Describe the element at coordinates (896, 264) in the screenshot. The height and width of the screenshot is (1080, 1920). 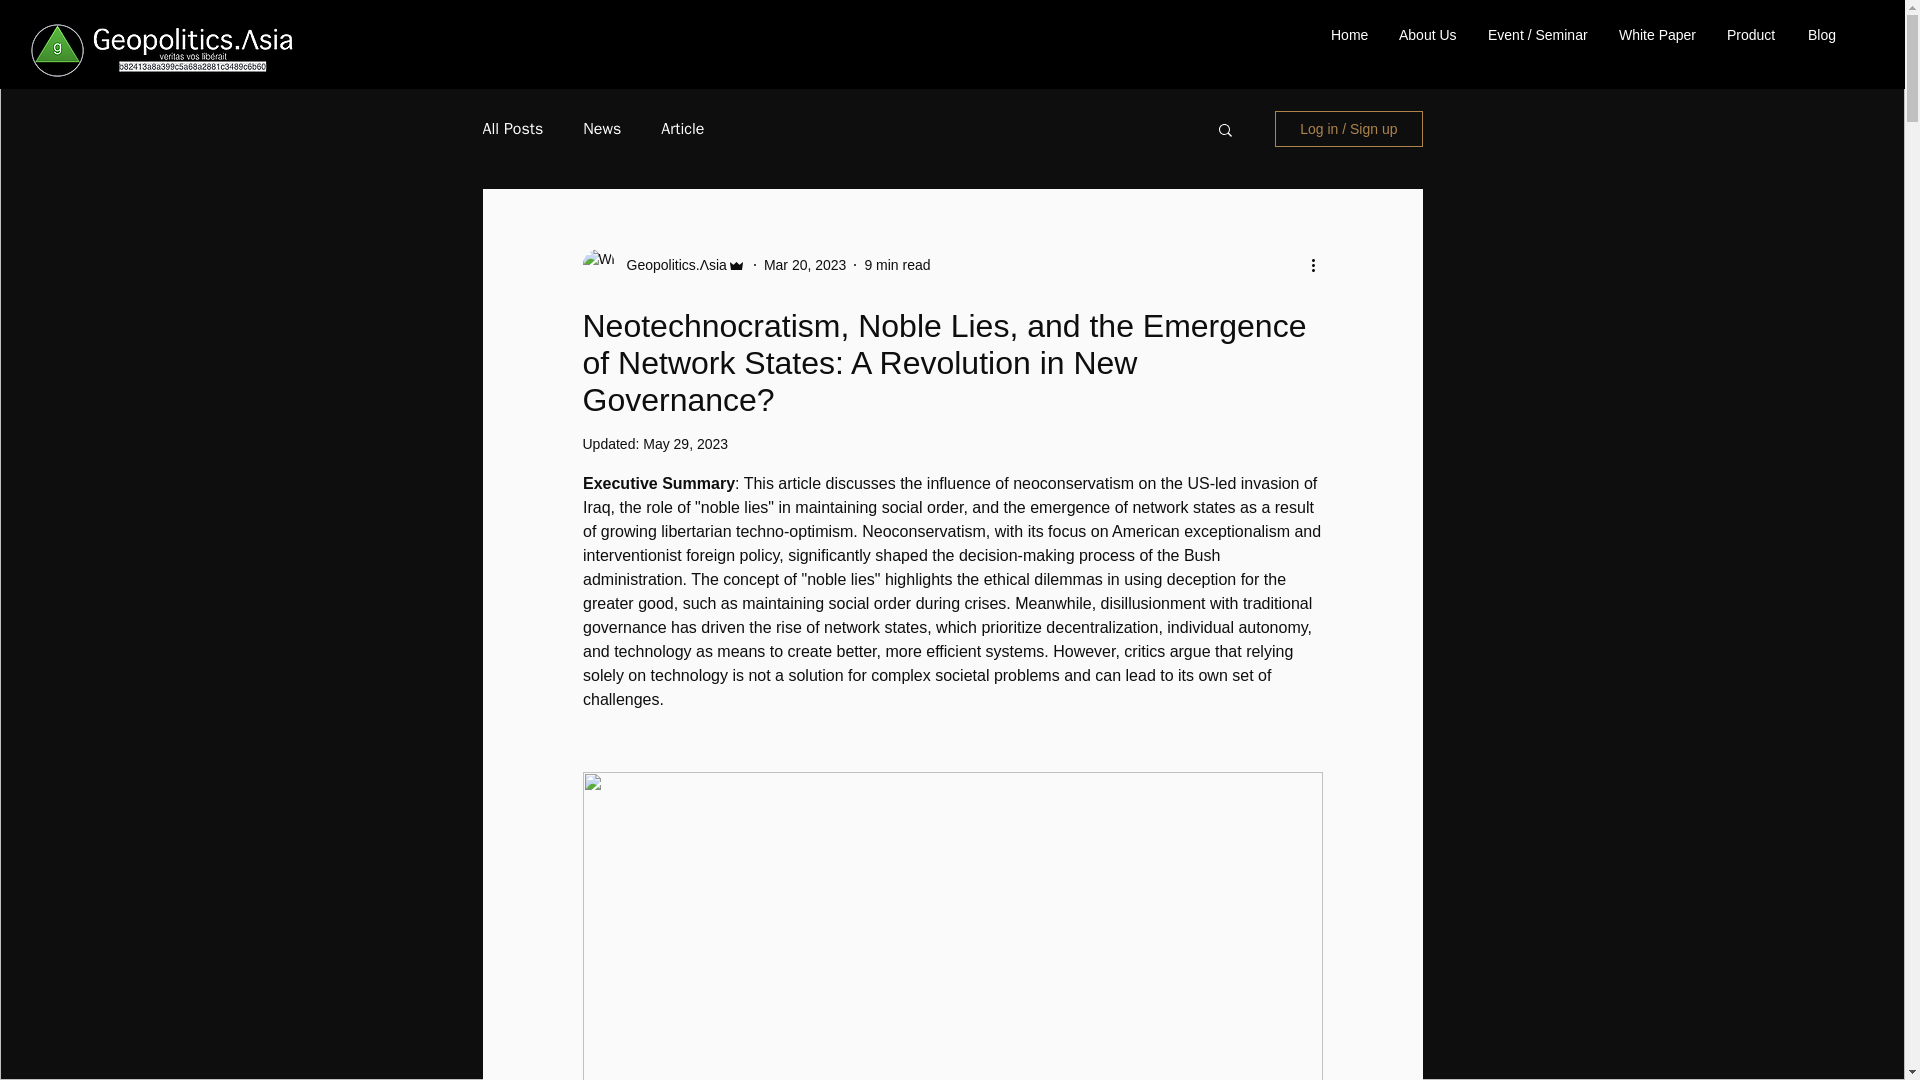
I see `9 min read` at that location.